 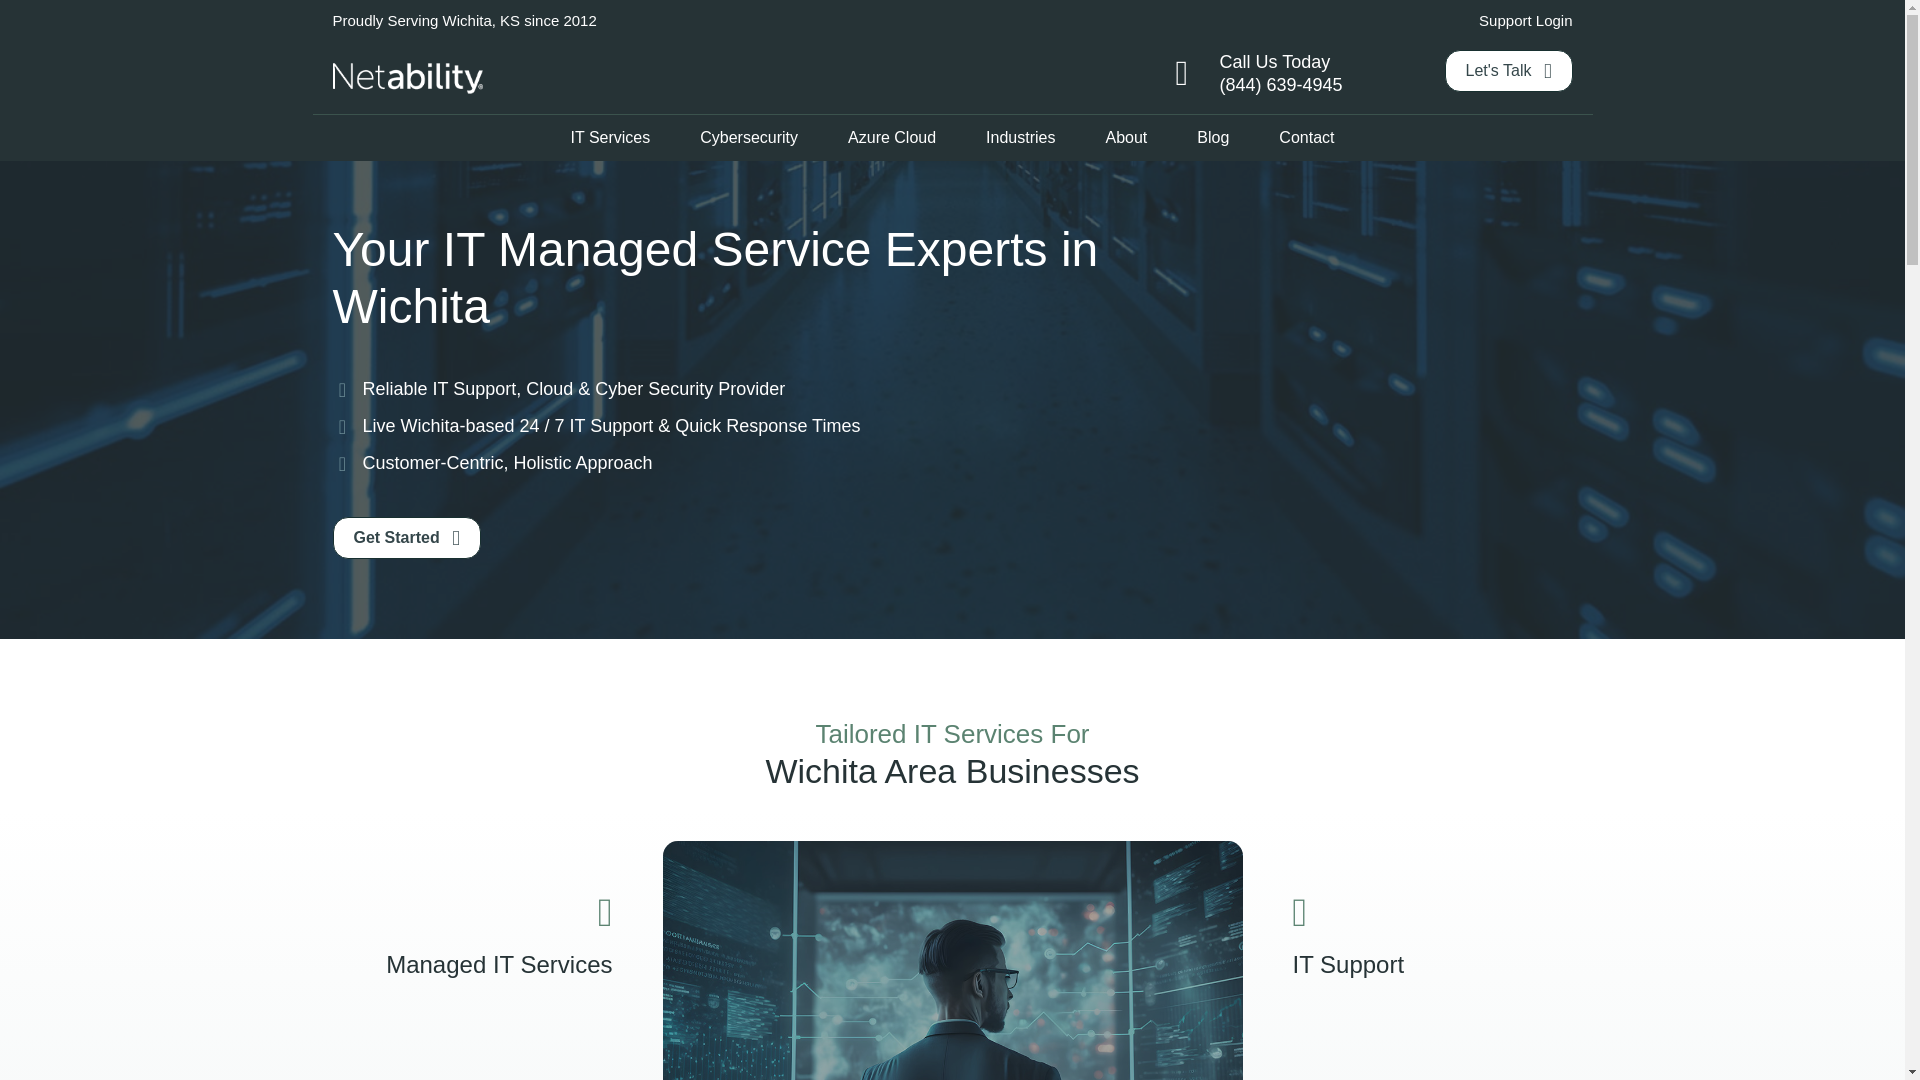 I want to click on IT Services, so click(x=610, y=137).